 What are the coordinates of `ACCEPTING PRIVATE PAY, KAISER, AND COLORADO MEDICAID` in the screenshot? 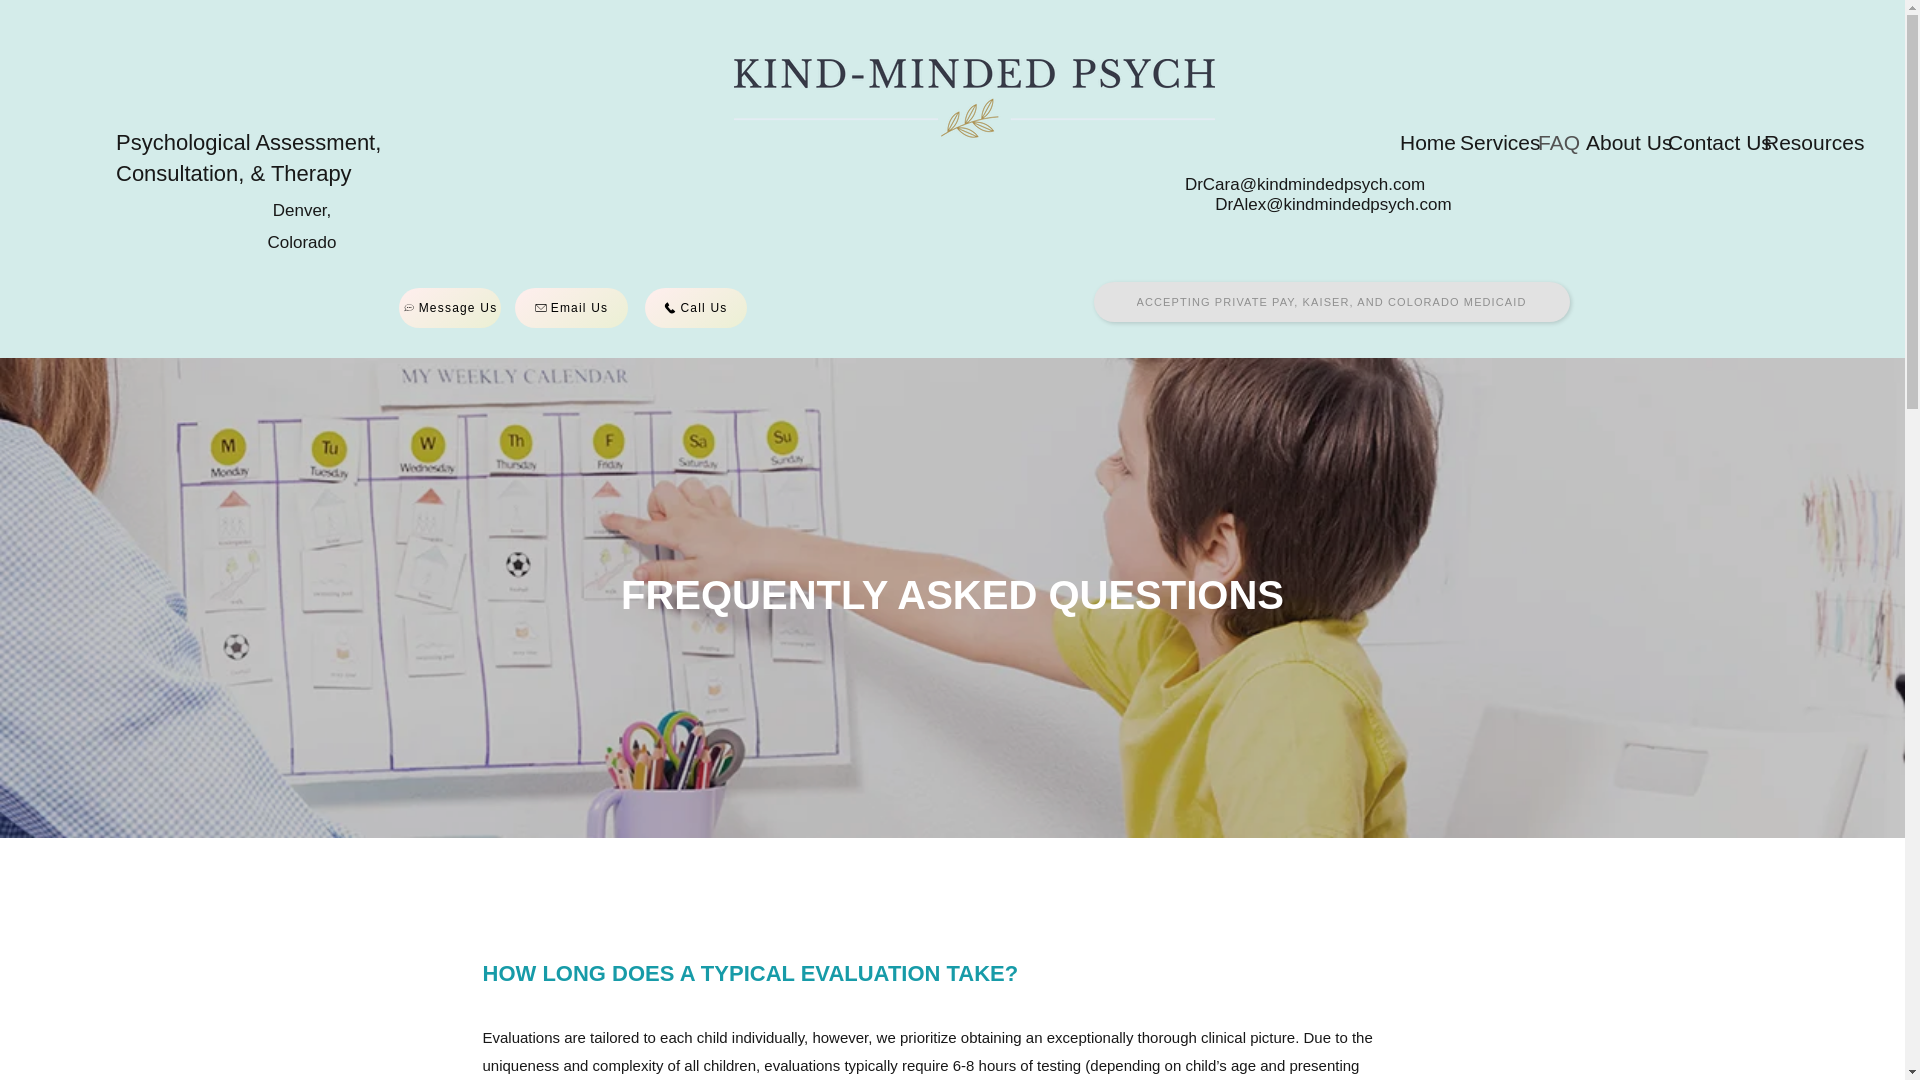 It's located at (1332, 301).